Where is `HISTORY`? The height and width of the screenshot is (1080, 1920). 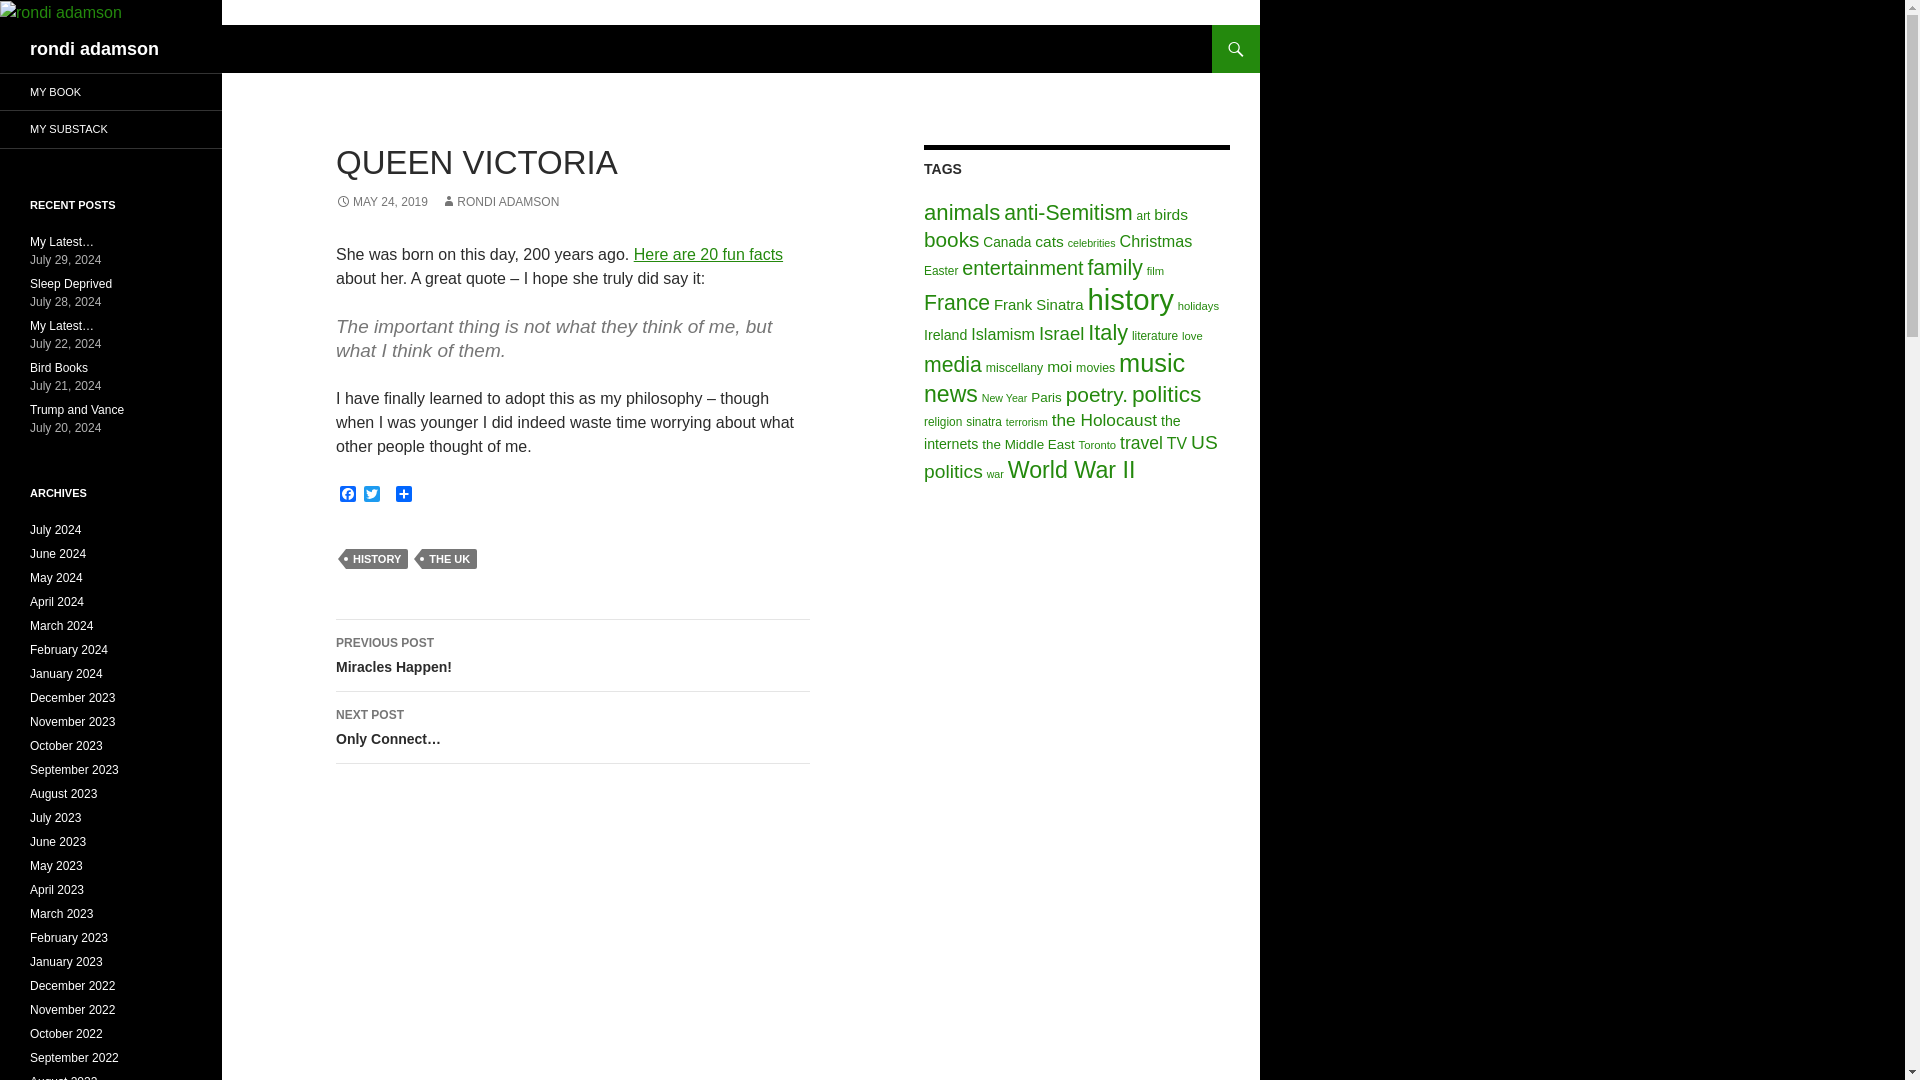 HISTORY is located at coordinates (376, 558).